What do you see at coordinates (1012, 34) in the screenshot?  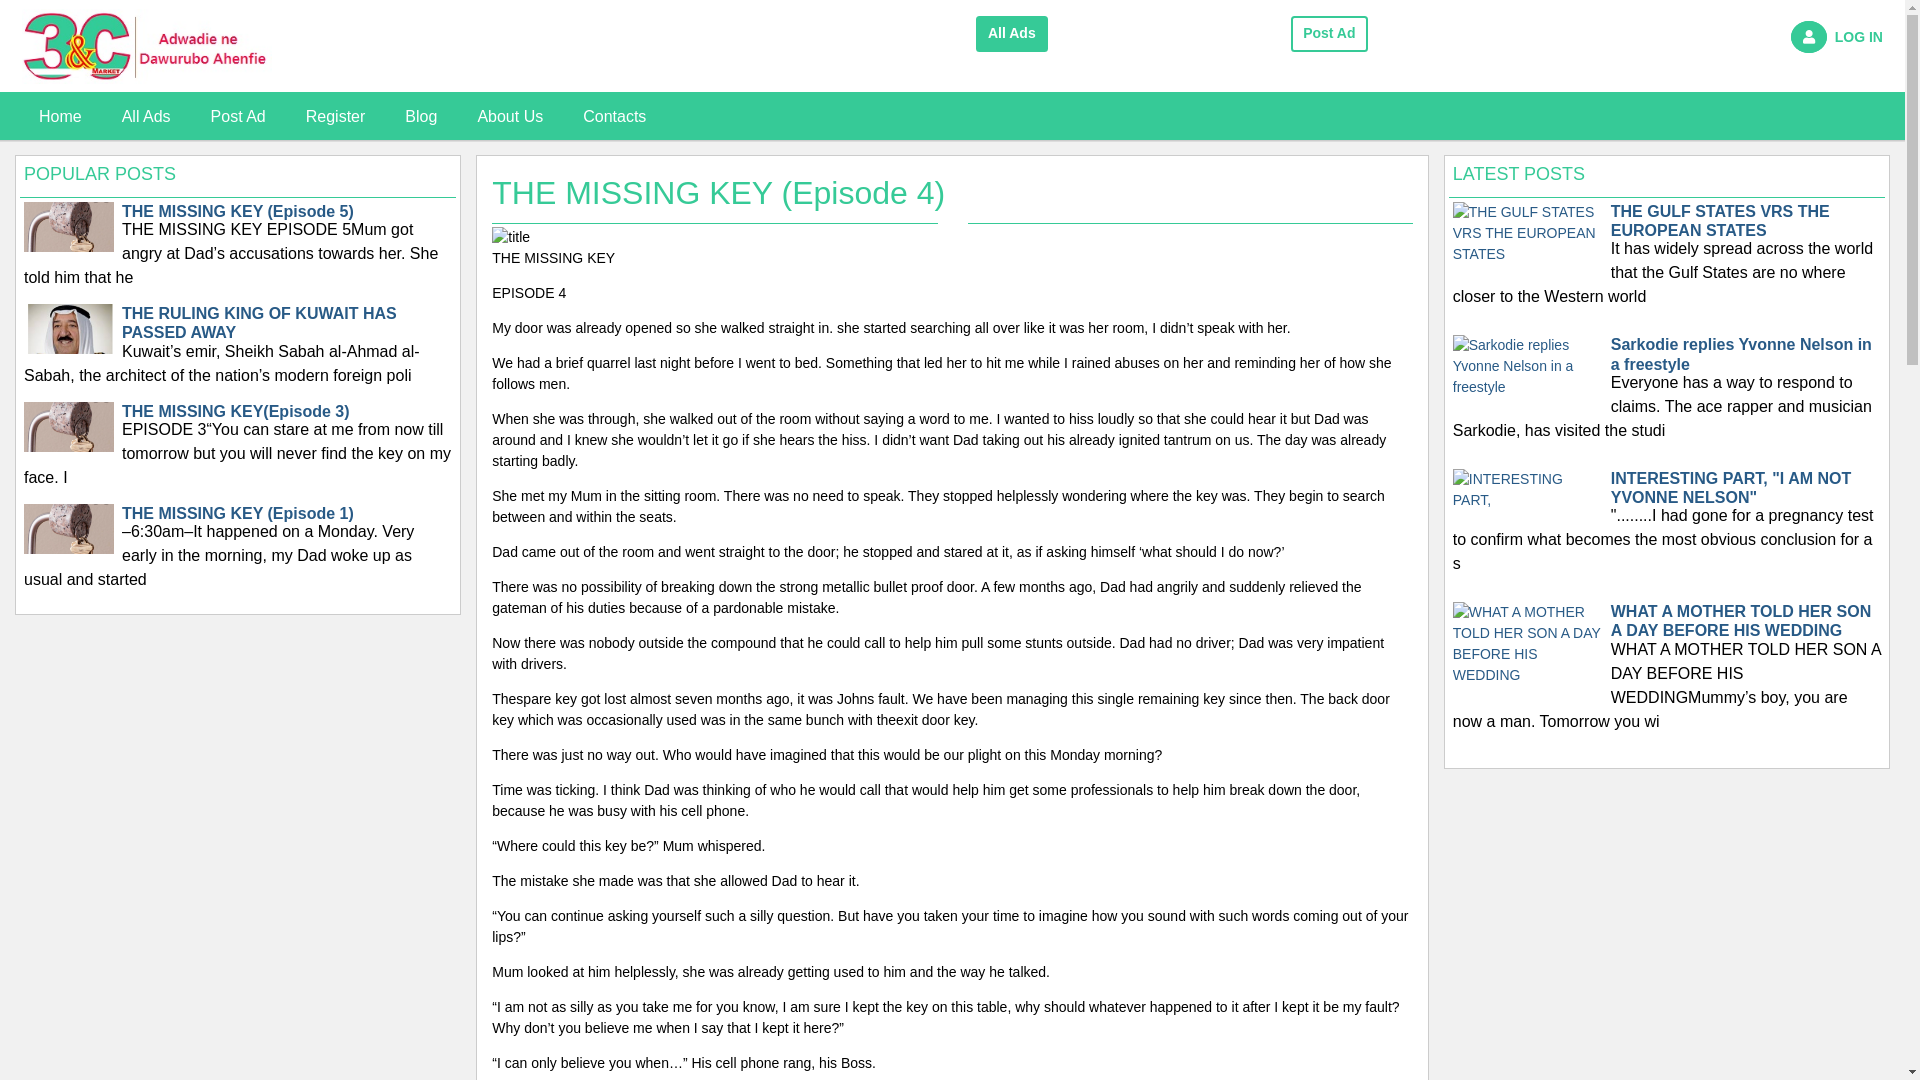 I see `All Ads` at bounding box center [1012, 34].